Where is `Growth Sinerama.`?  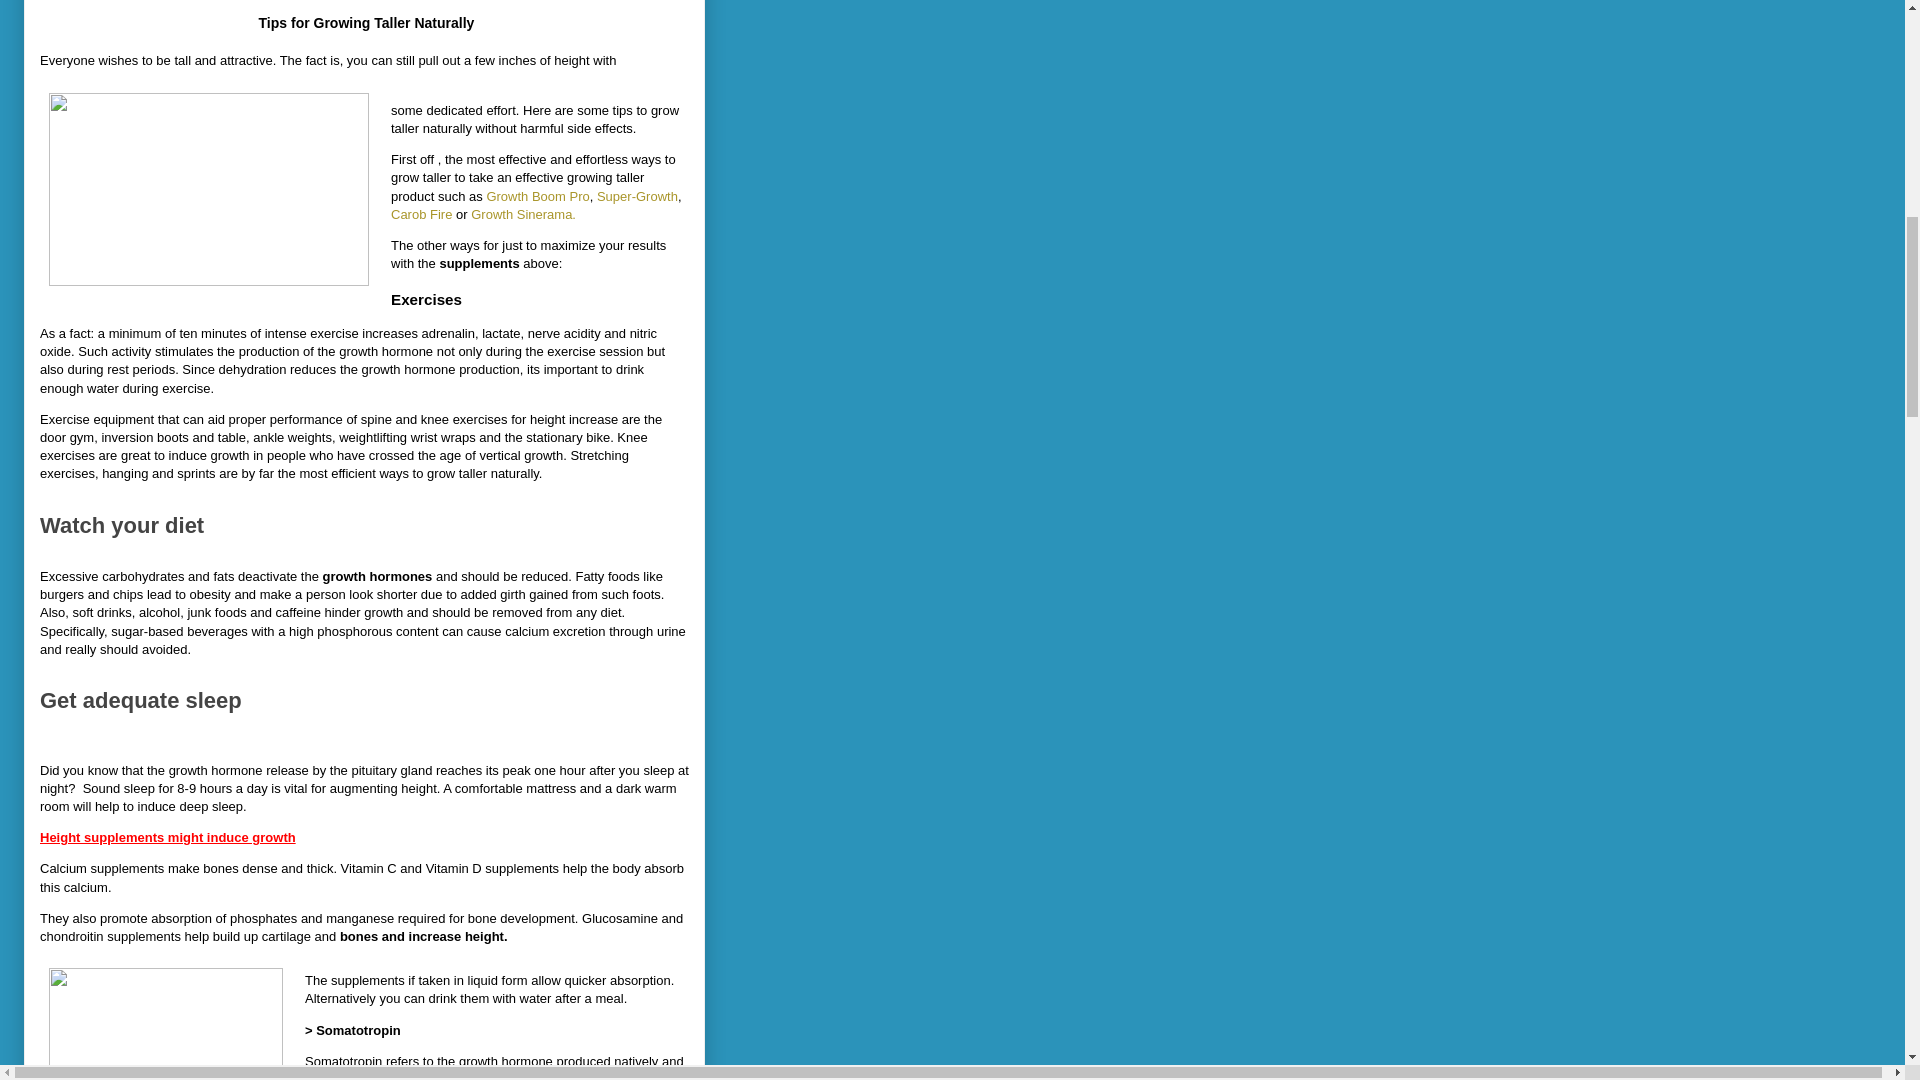
Growth Sinerama. is located at coordinates (523, 214).